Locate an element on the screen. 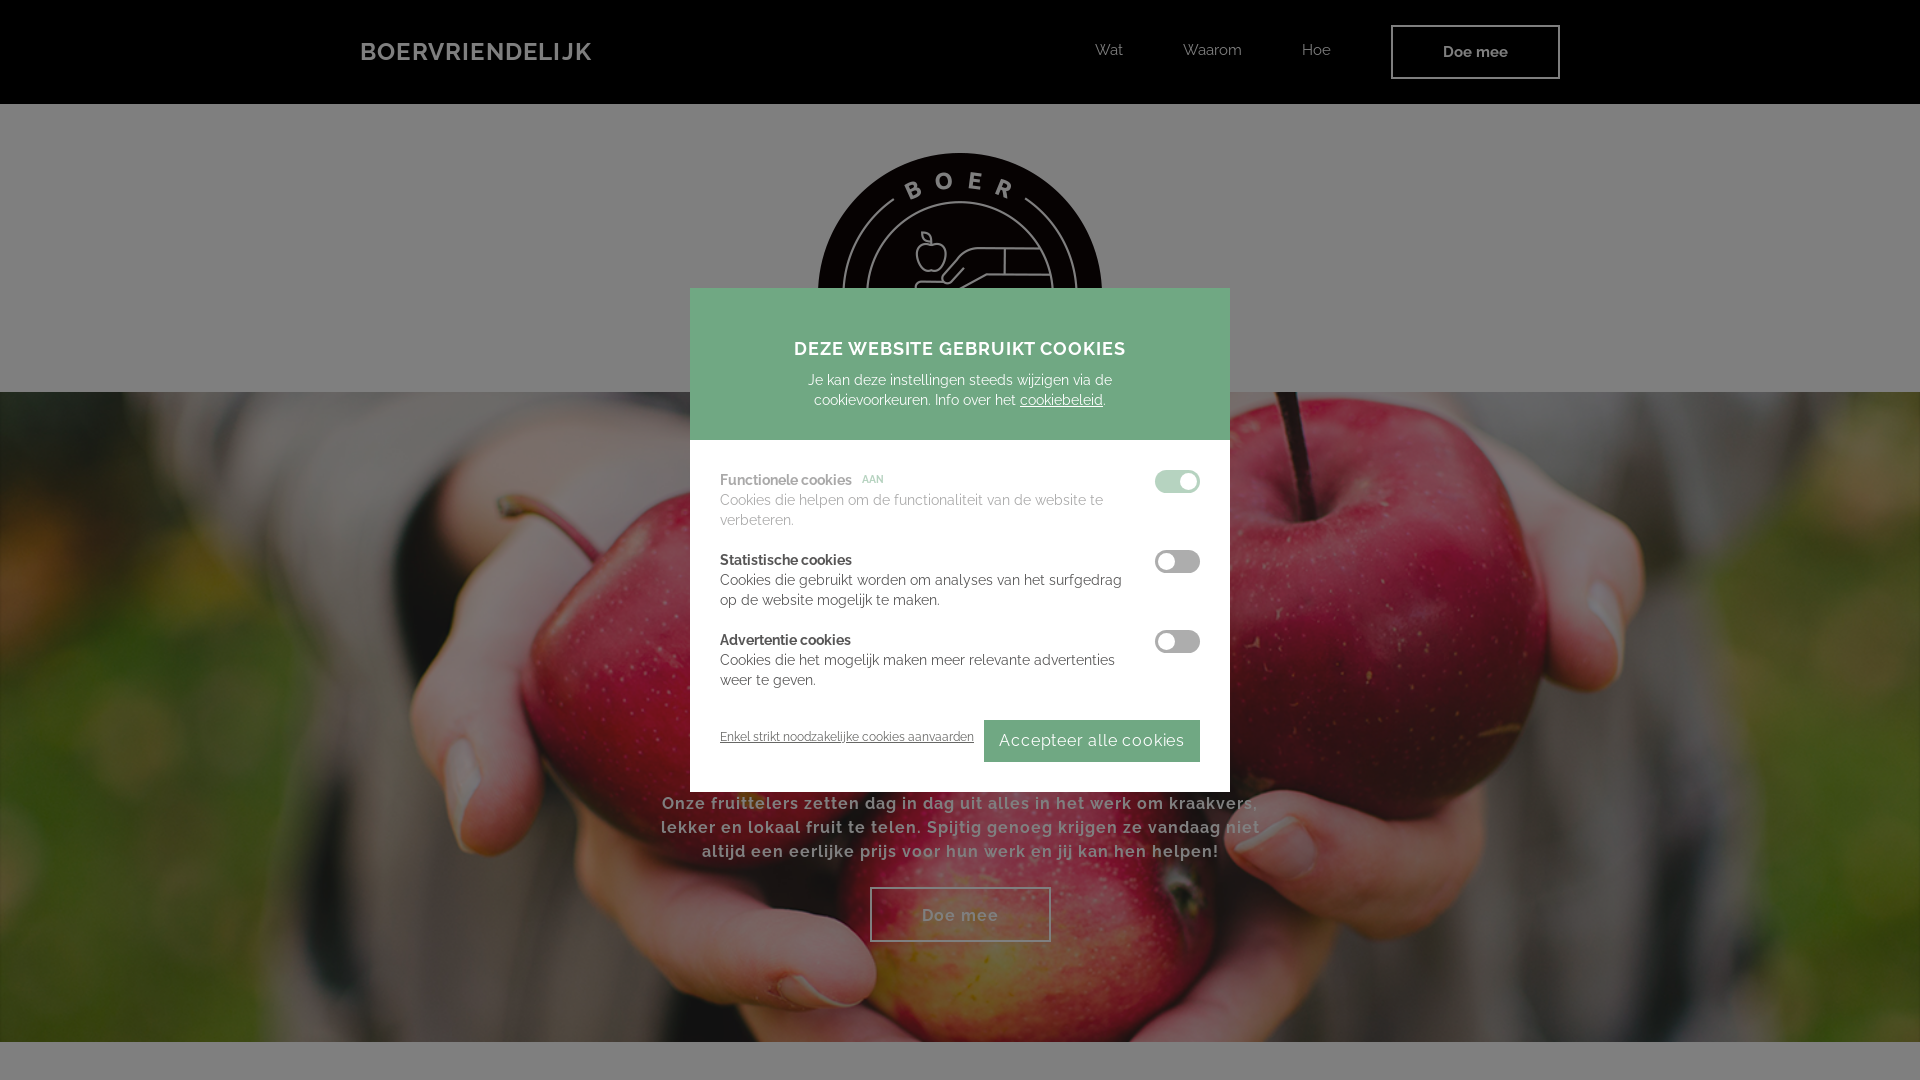 This screenshot has height=1080, width=1920. Waarom is located at coordinates (1212, 50).